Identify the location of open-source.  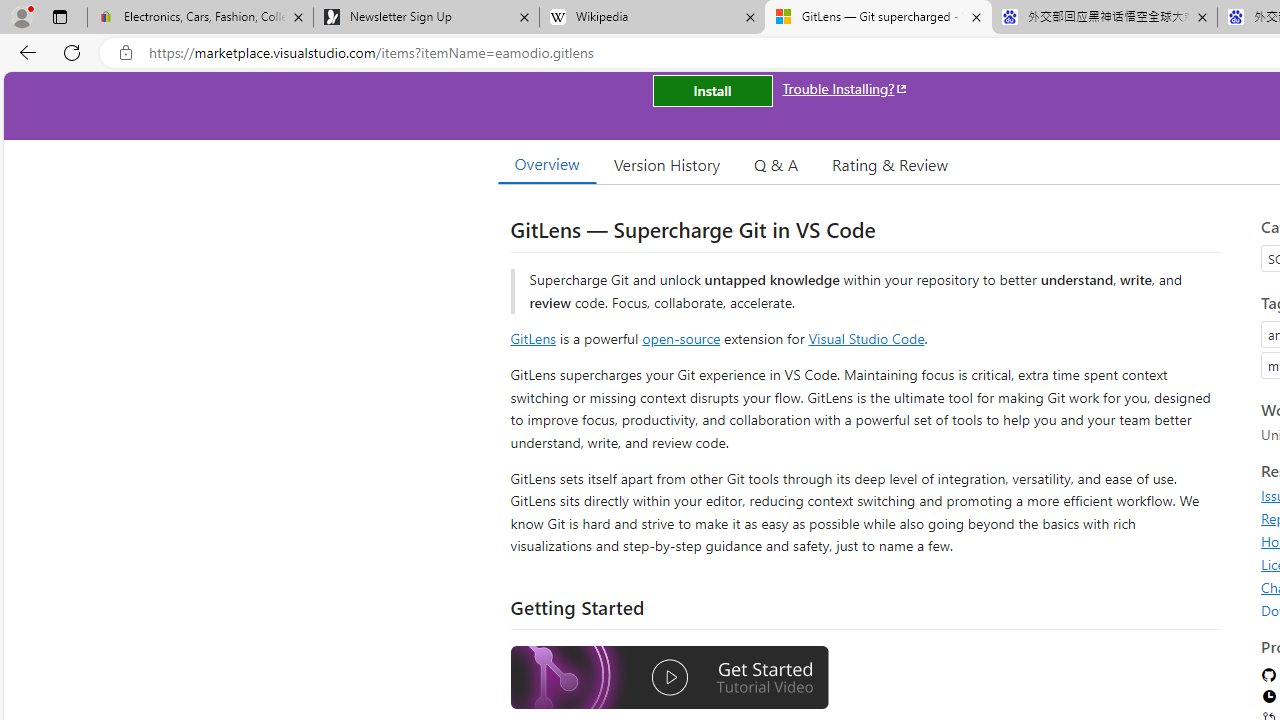
(681, 338).